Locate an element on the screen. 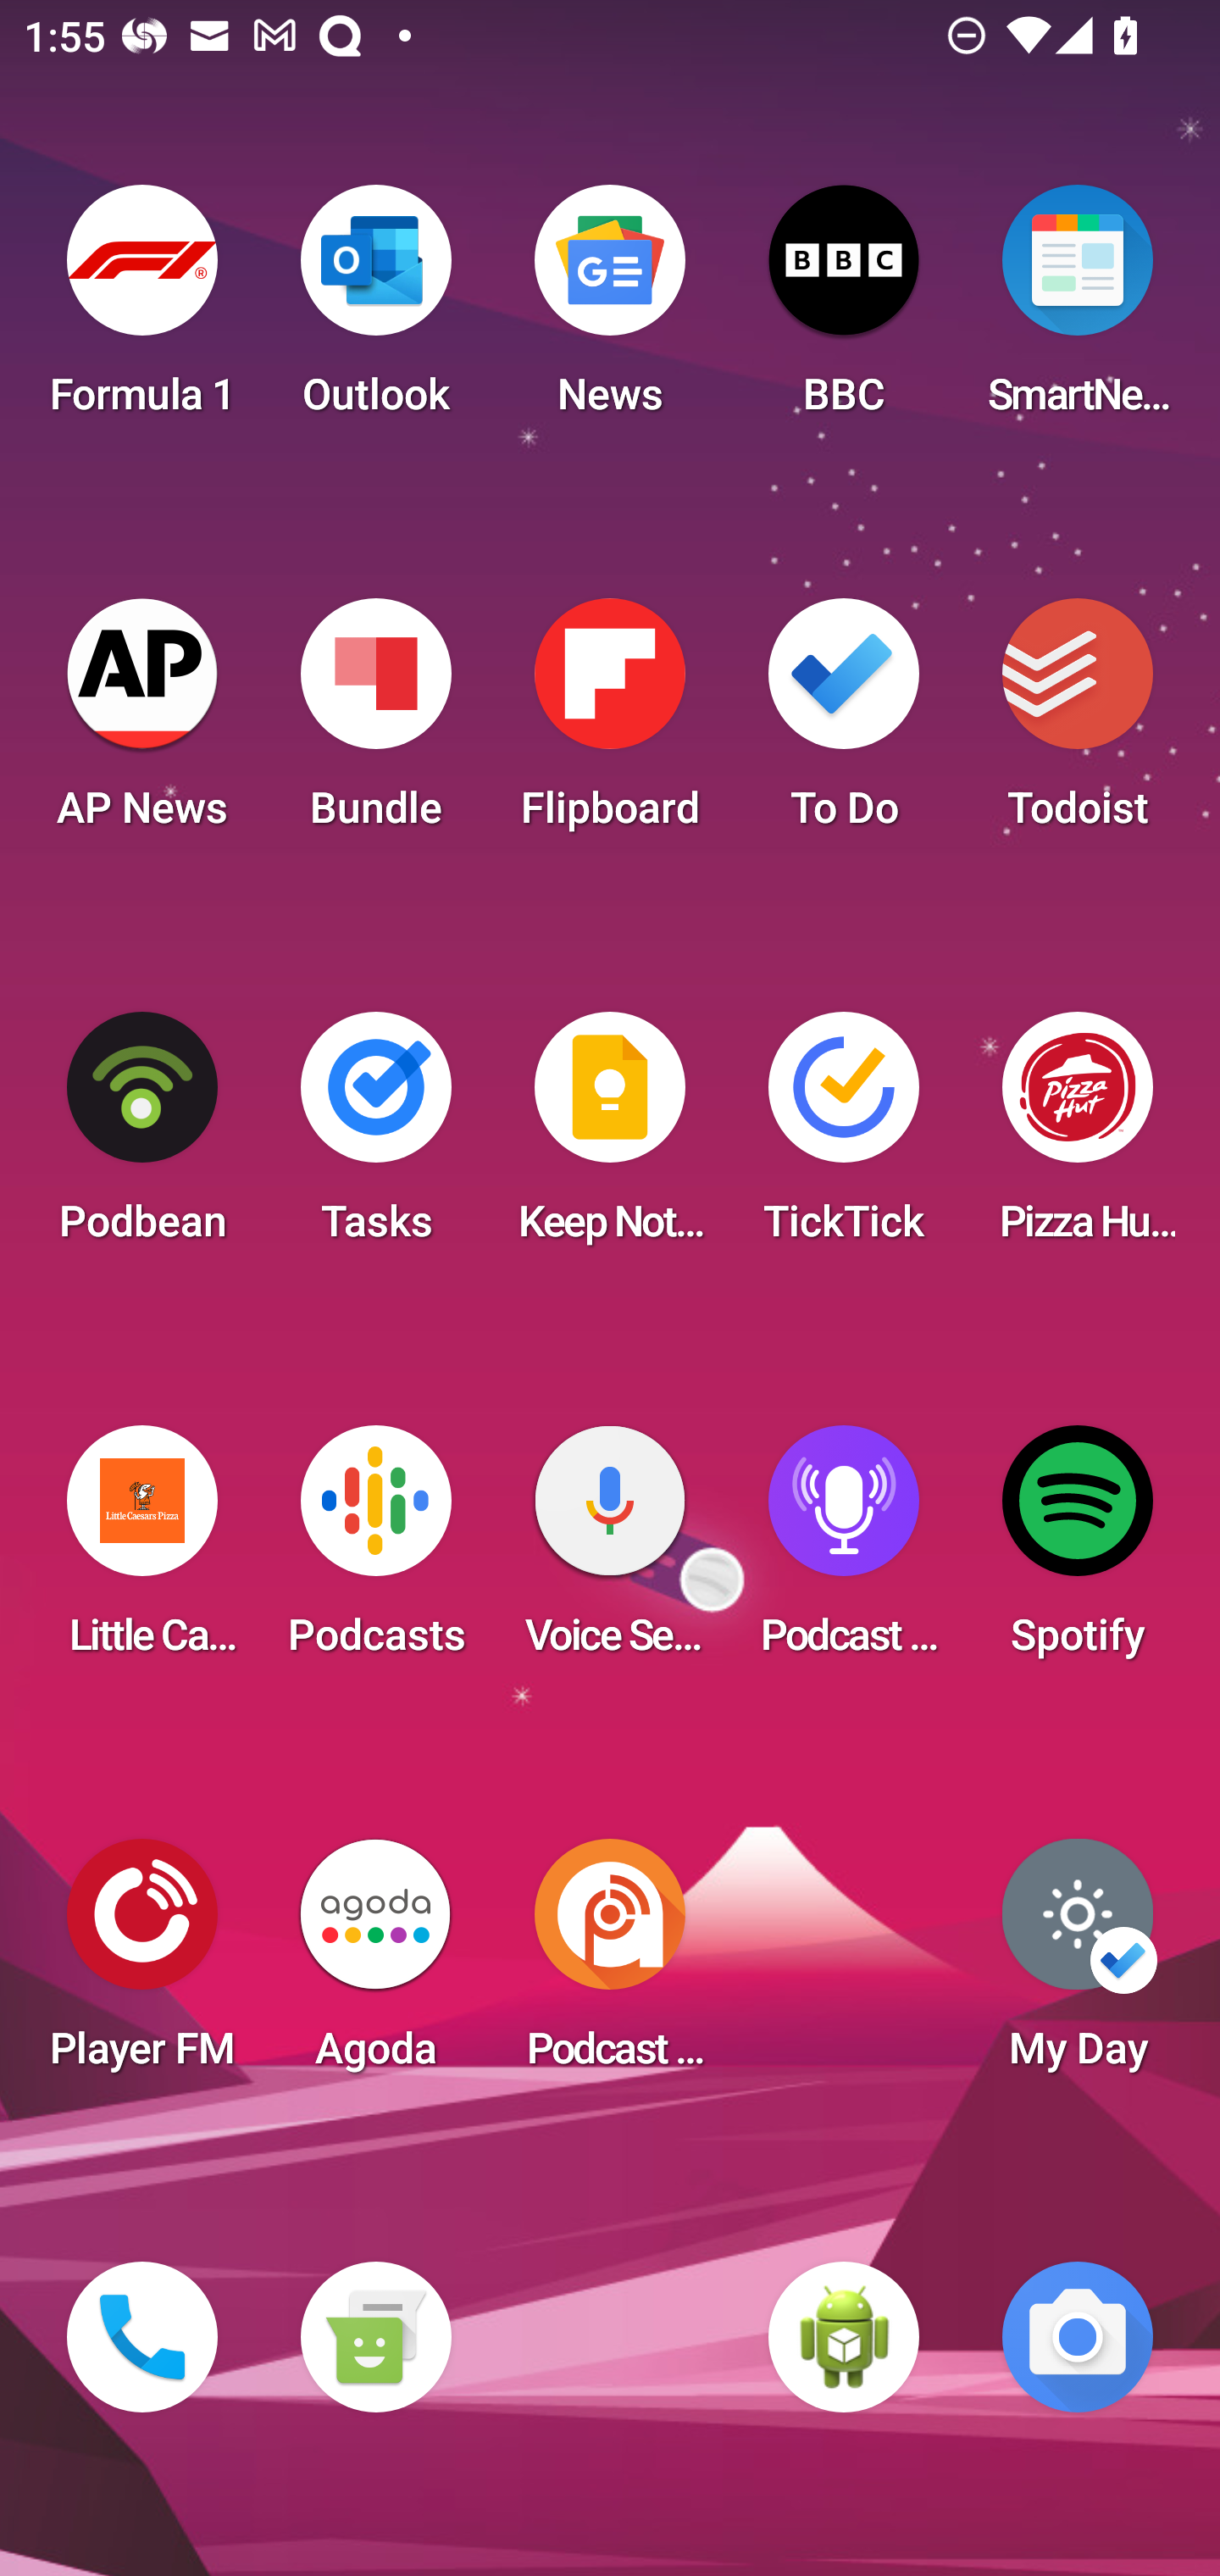  My Day is located at coordinates (1078, 1964).